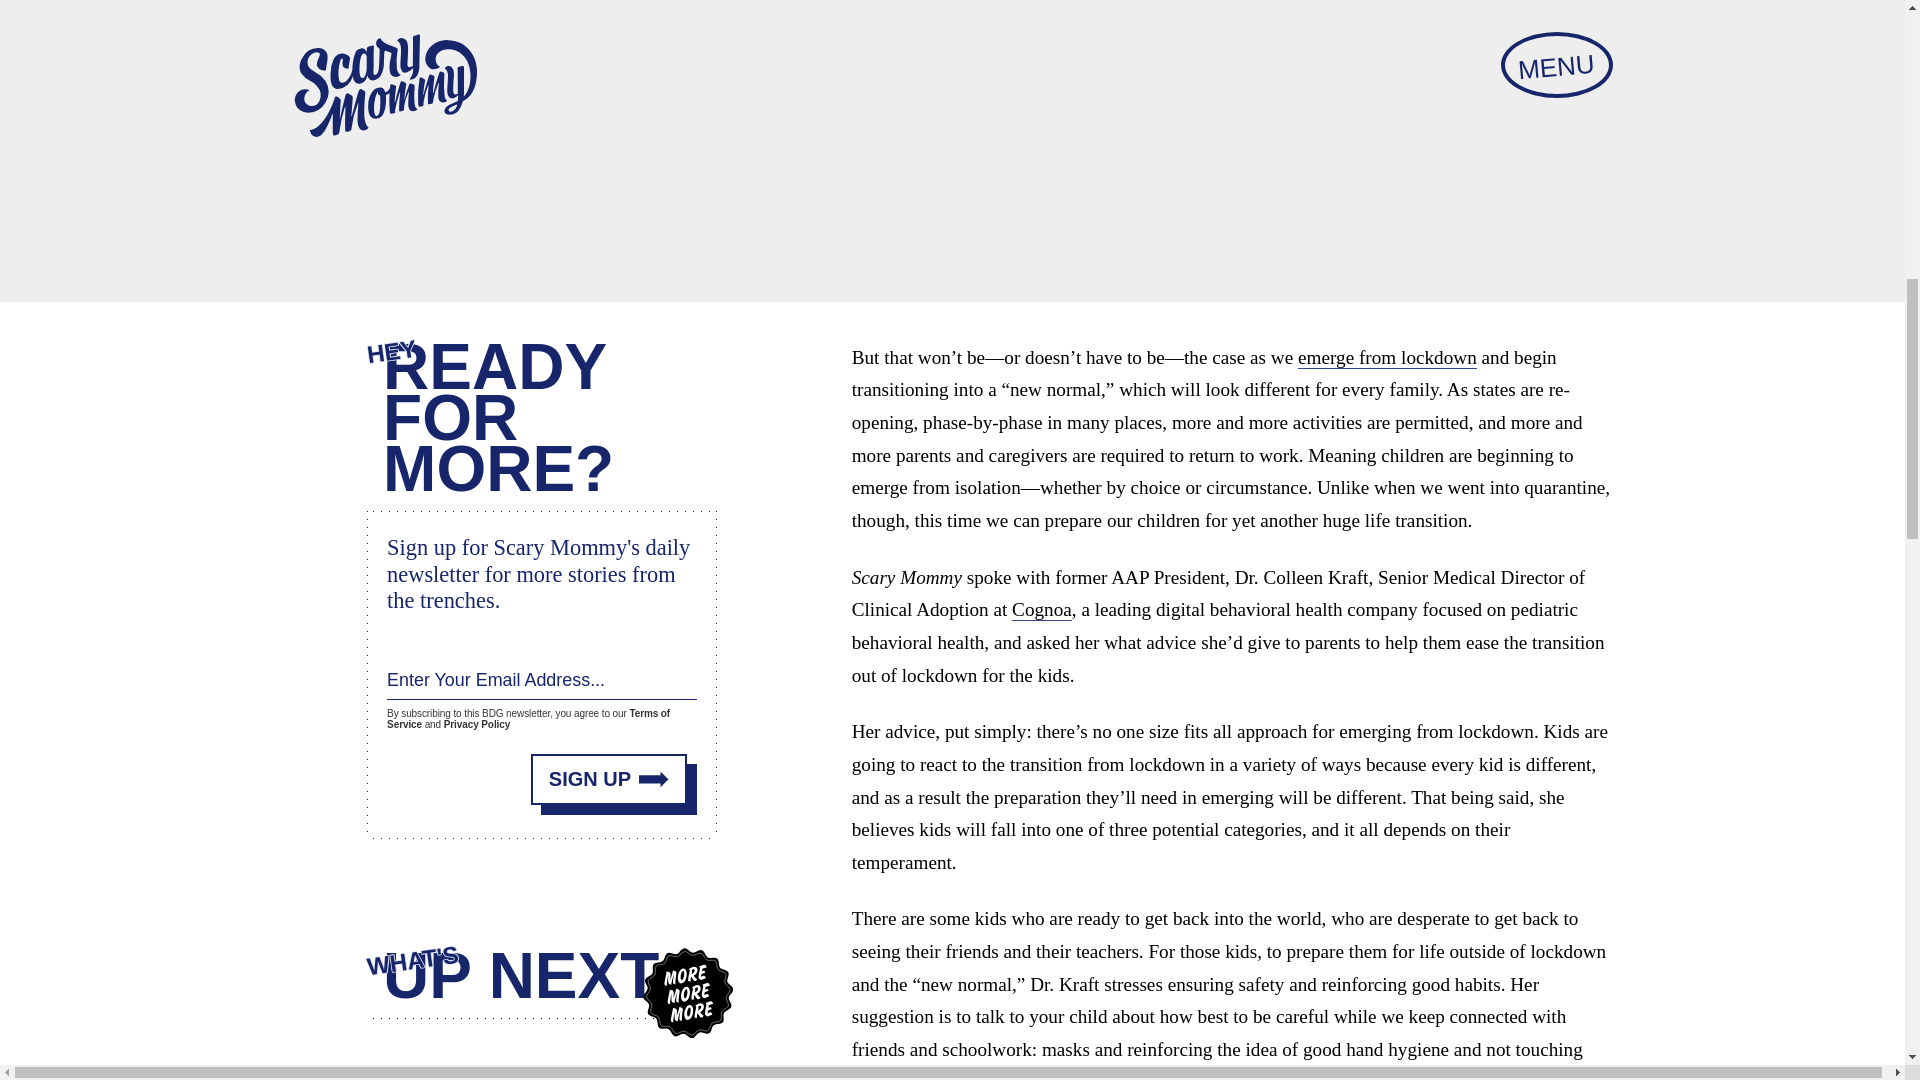 The height and width of the screenshot is (1080, 1920). What do you see at coordinates (1386, 358) in the screenshot?
I see `emerge from lockdown` at bounding box center [1386, 358].